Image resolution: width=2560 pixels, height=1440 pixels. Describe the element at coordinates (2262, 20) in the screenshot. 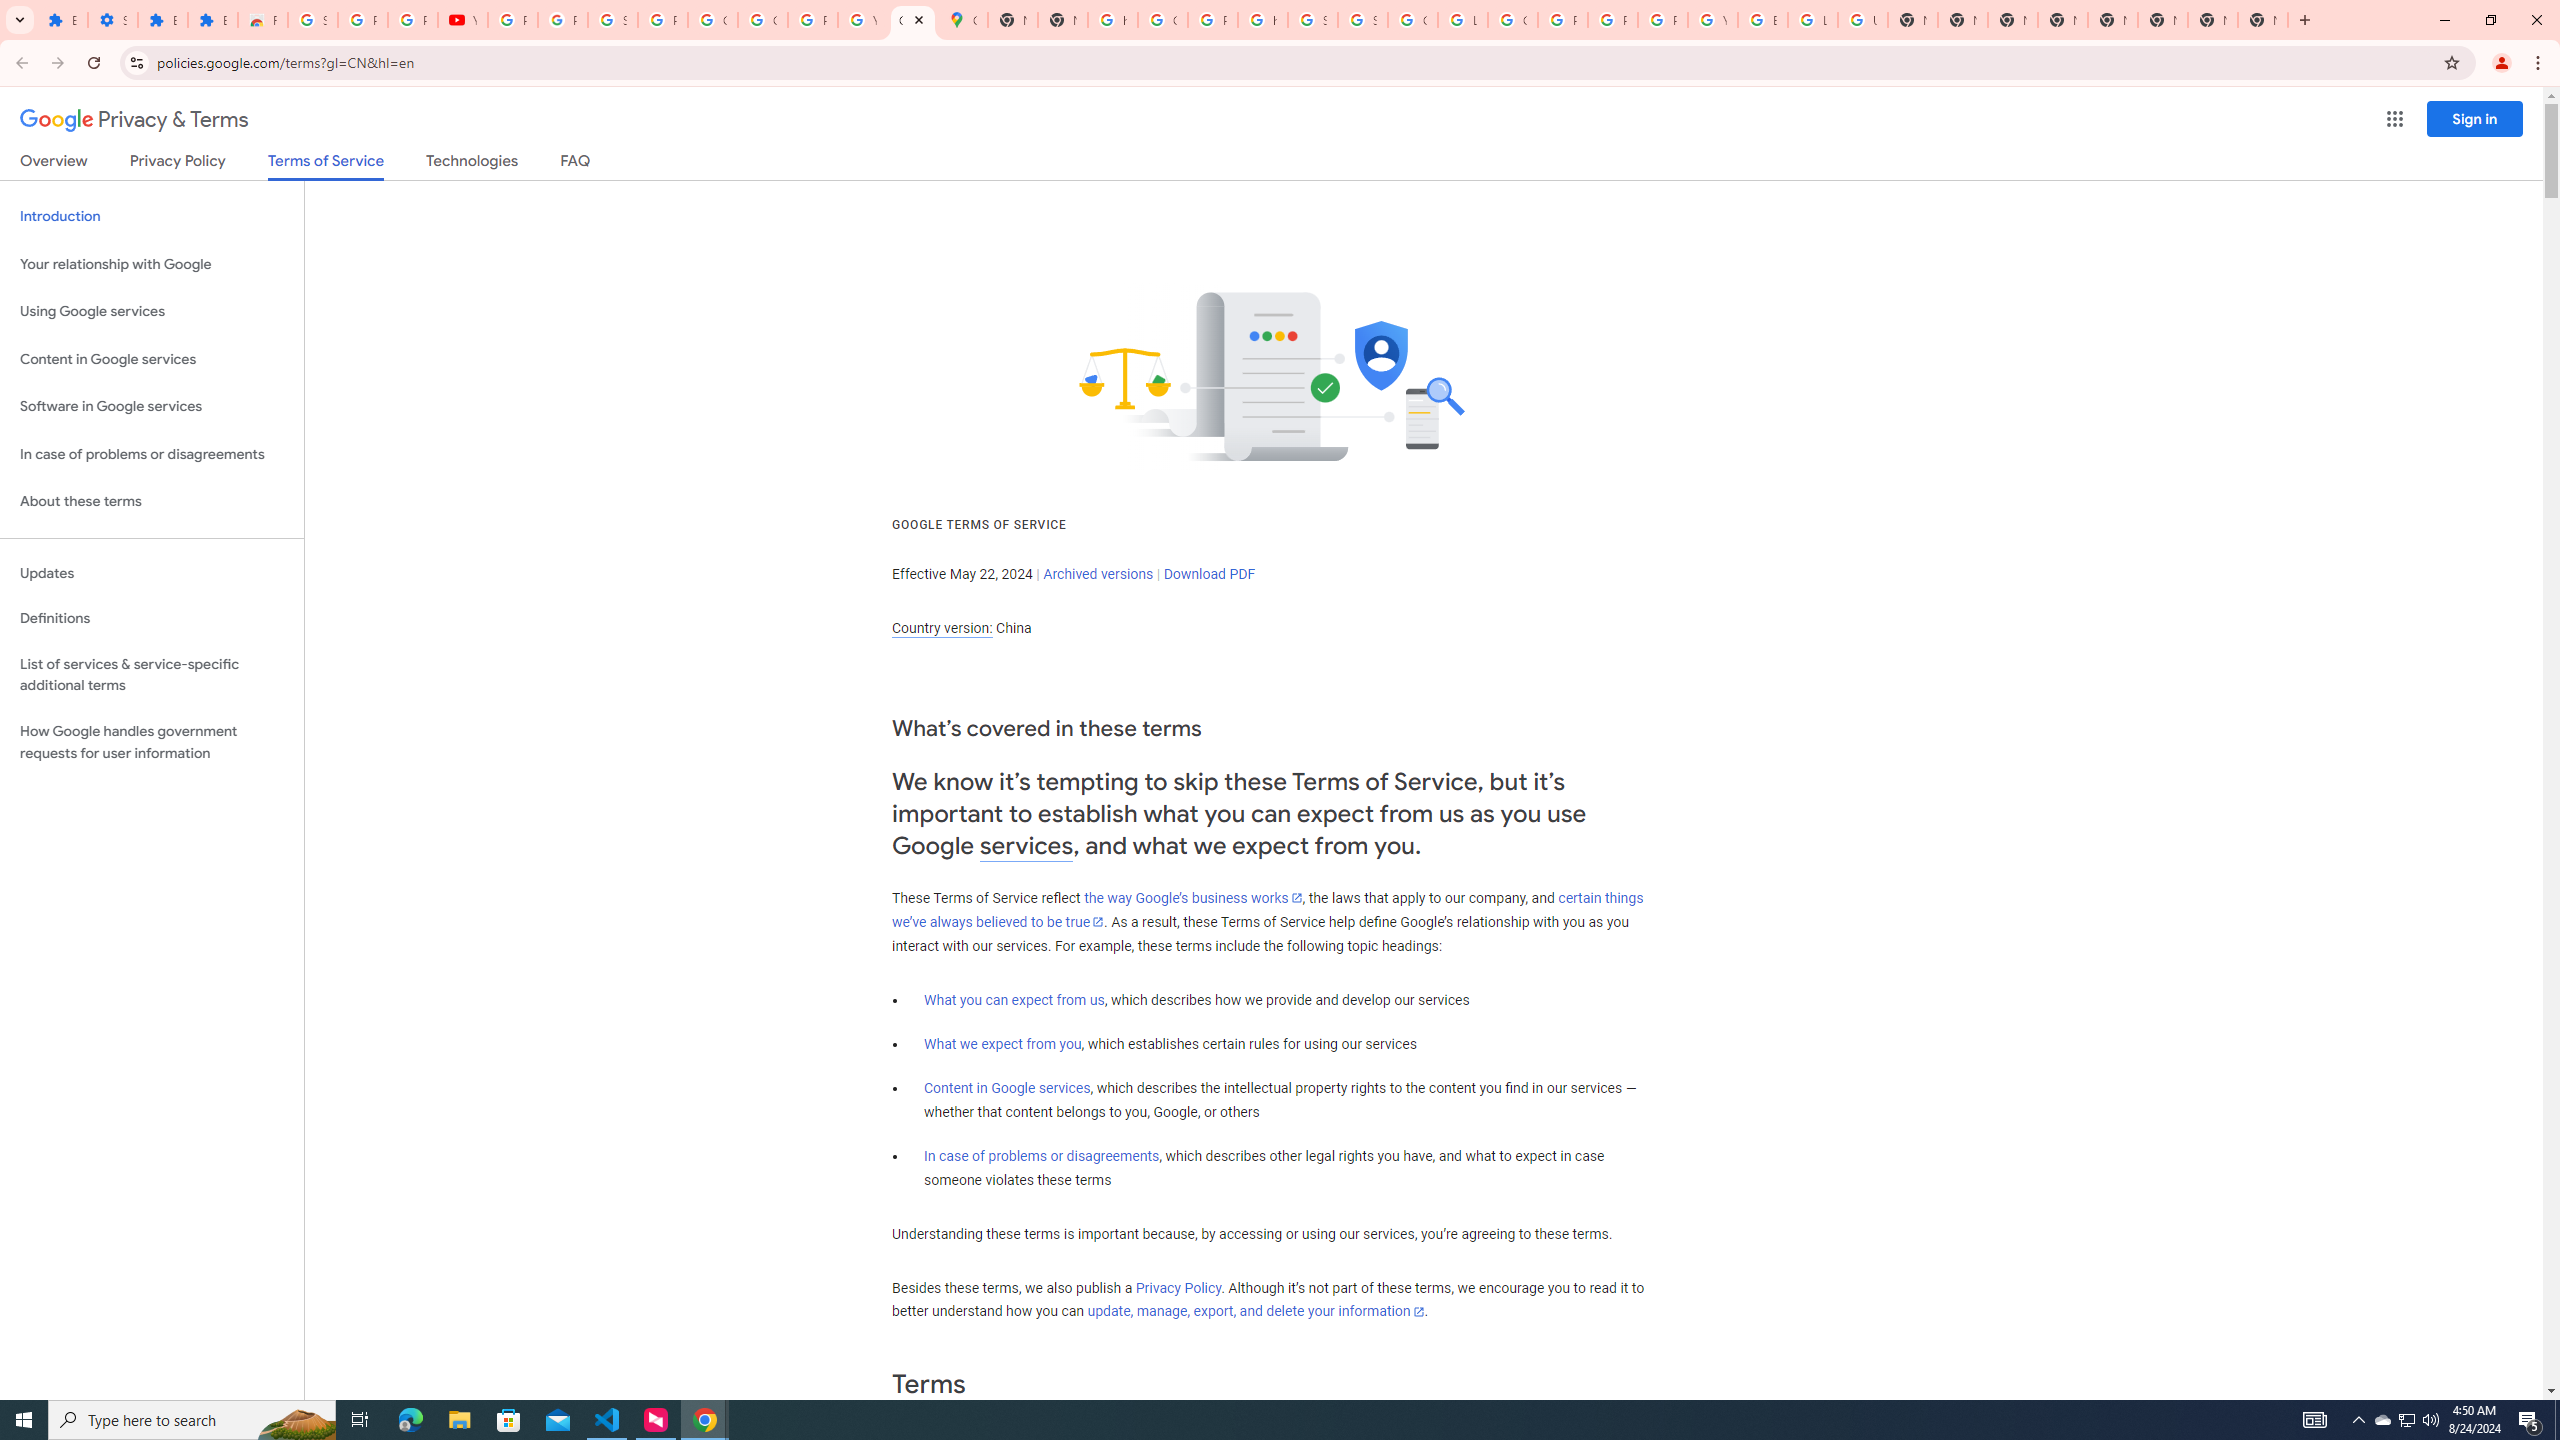

I see `New Tab` at that location.